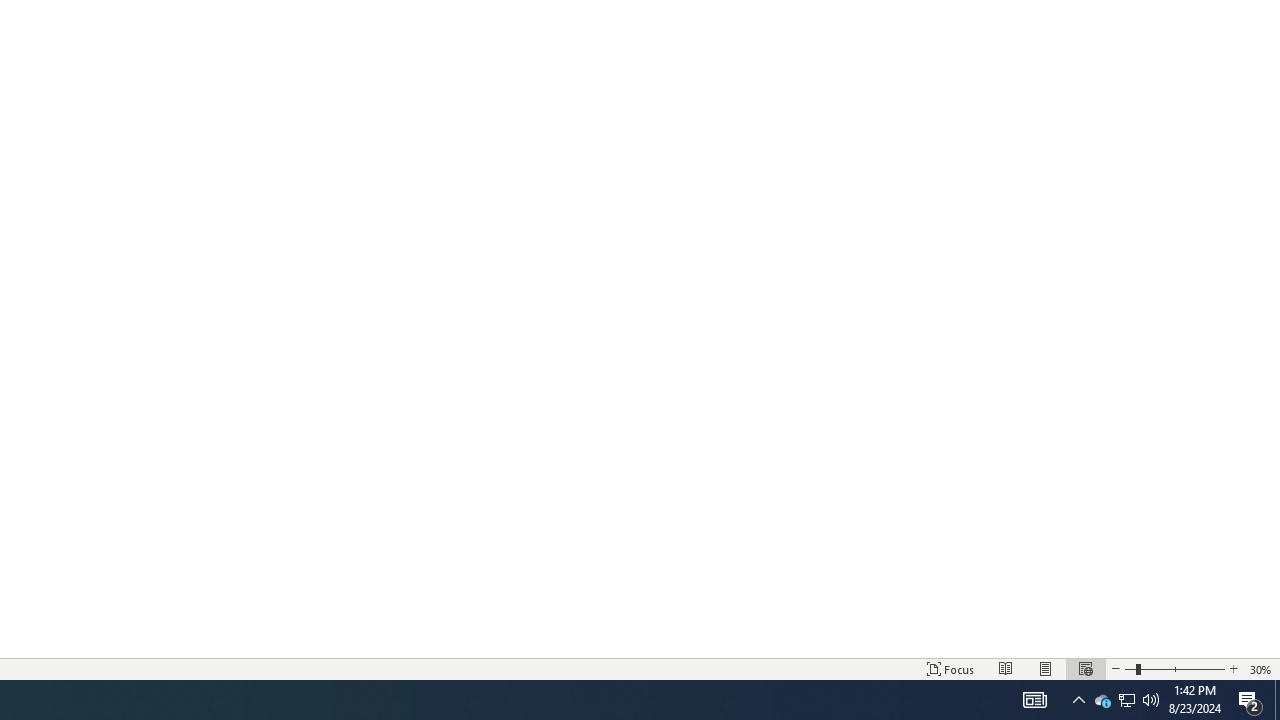 This screenshot has height=720, width=1280. What do you see at coordinates (1261, 668) in the screenshot?
I see `Zoom 30%` at bounding box center [1261, 668].